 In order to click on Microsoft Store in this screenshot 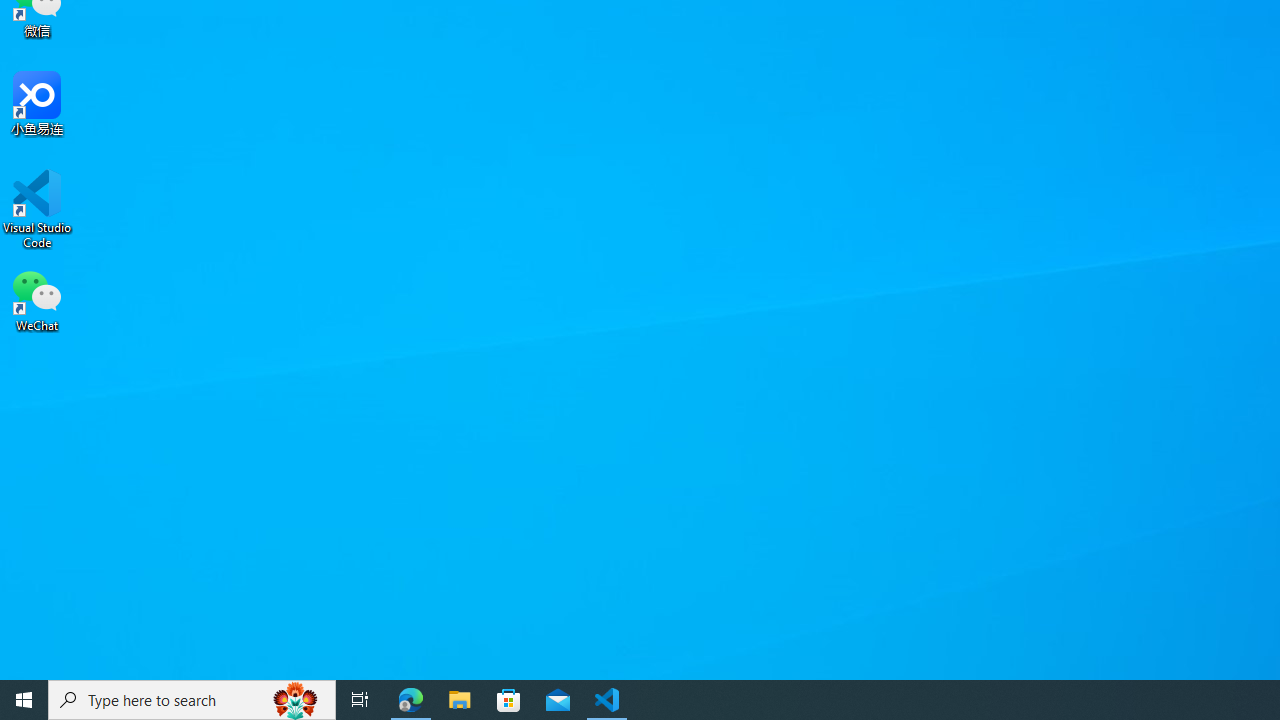, I will do `click(509, 700)`.